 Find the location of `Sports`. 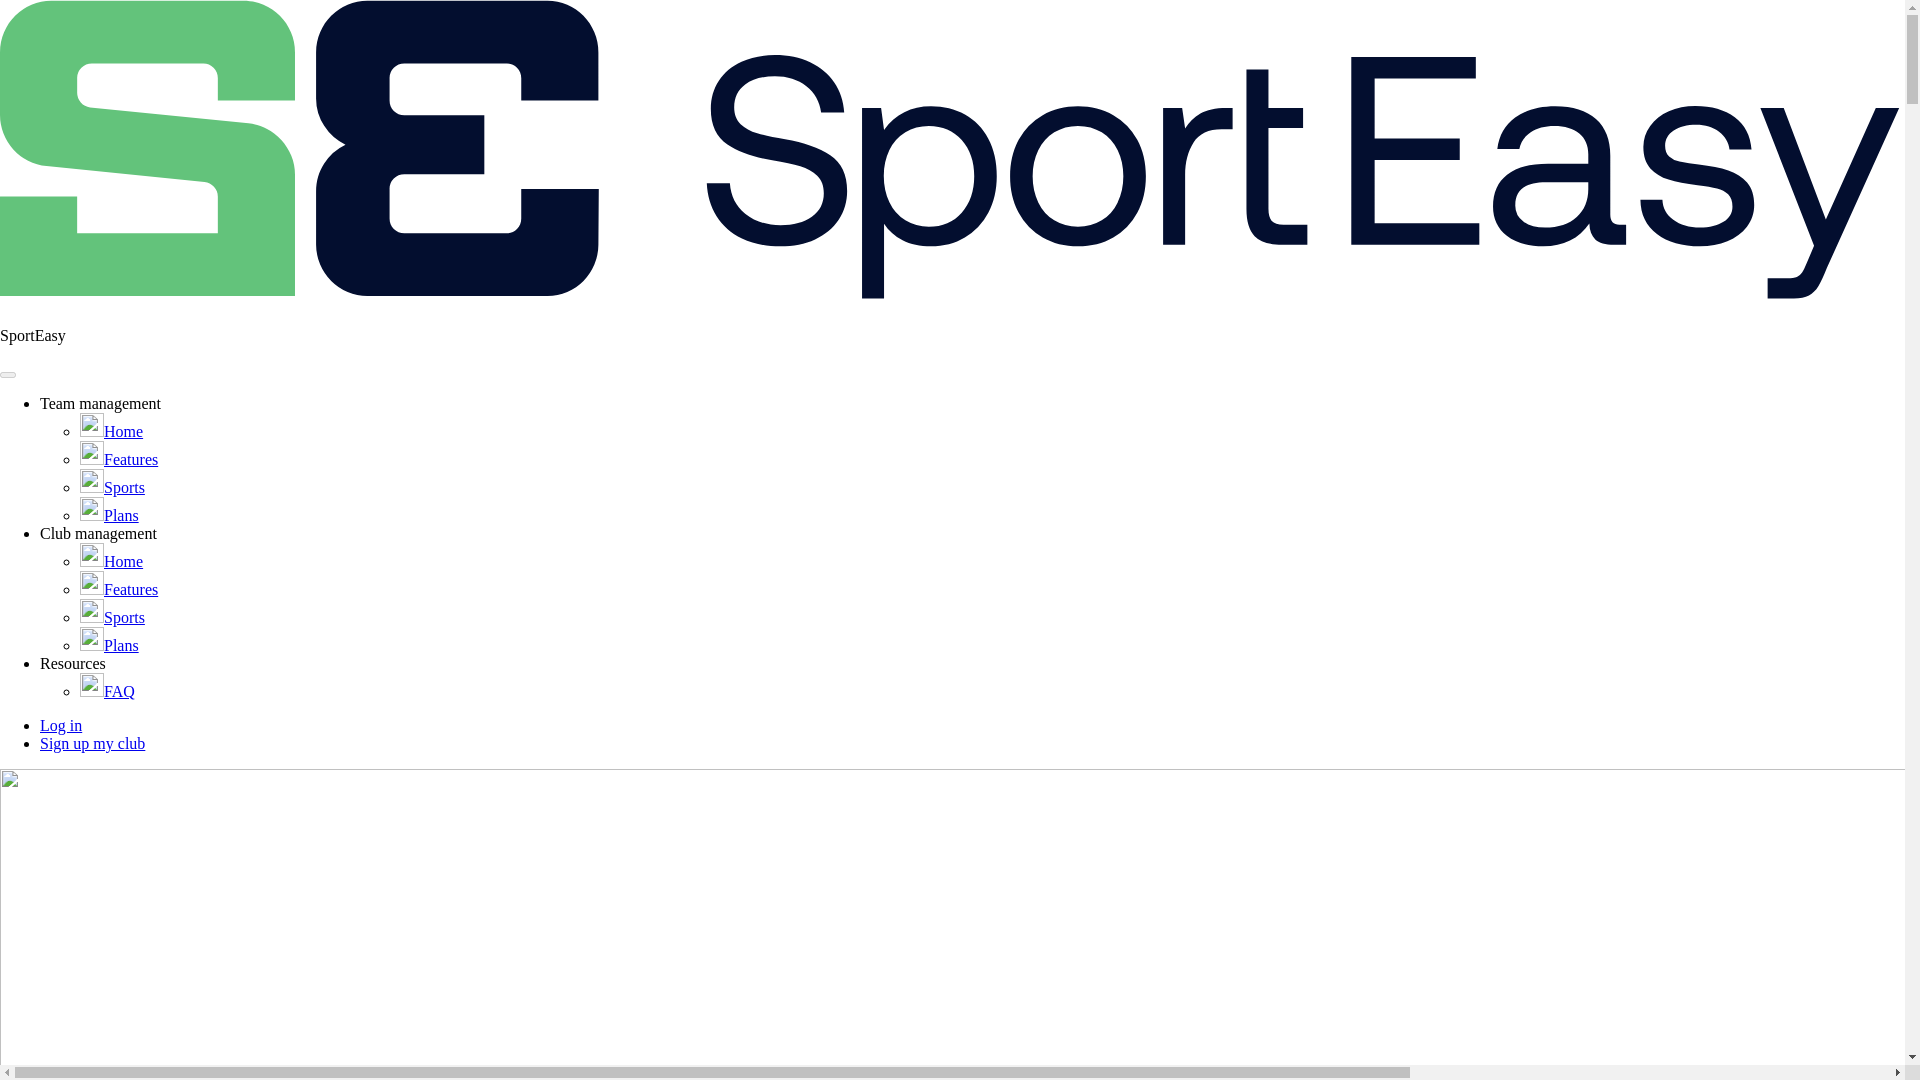

Sports is located at coordinates (112, 487).